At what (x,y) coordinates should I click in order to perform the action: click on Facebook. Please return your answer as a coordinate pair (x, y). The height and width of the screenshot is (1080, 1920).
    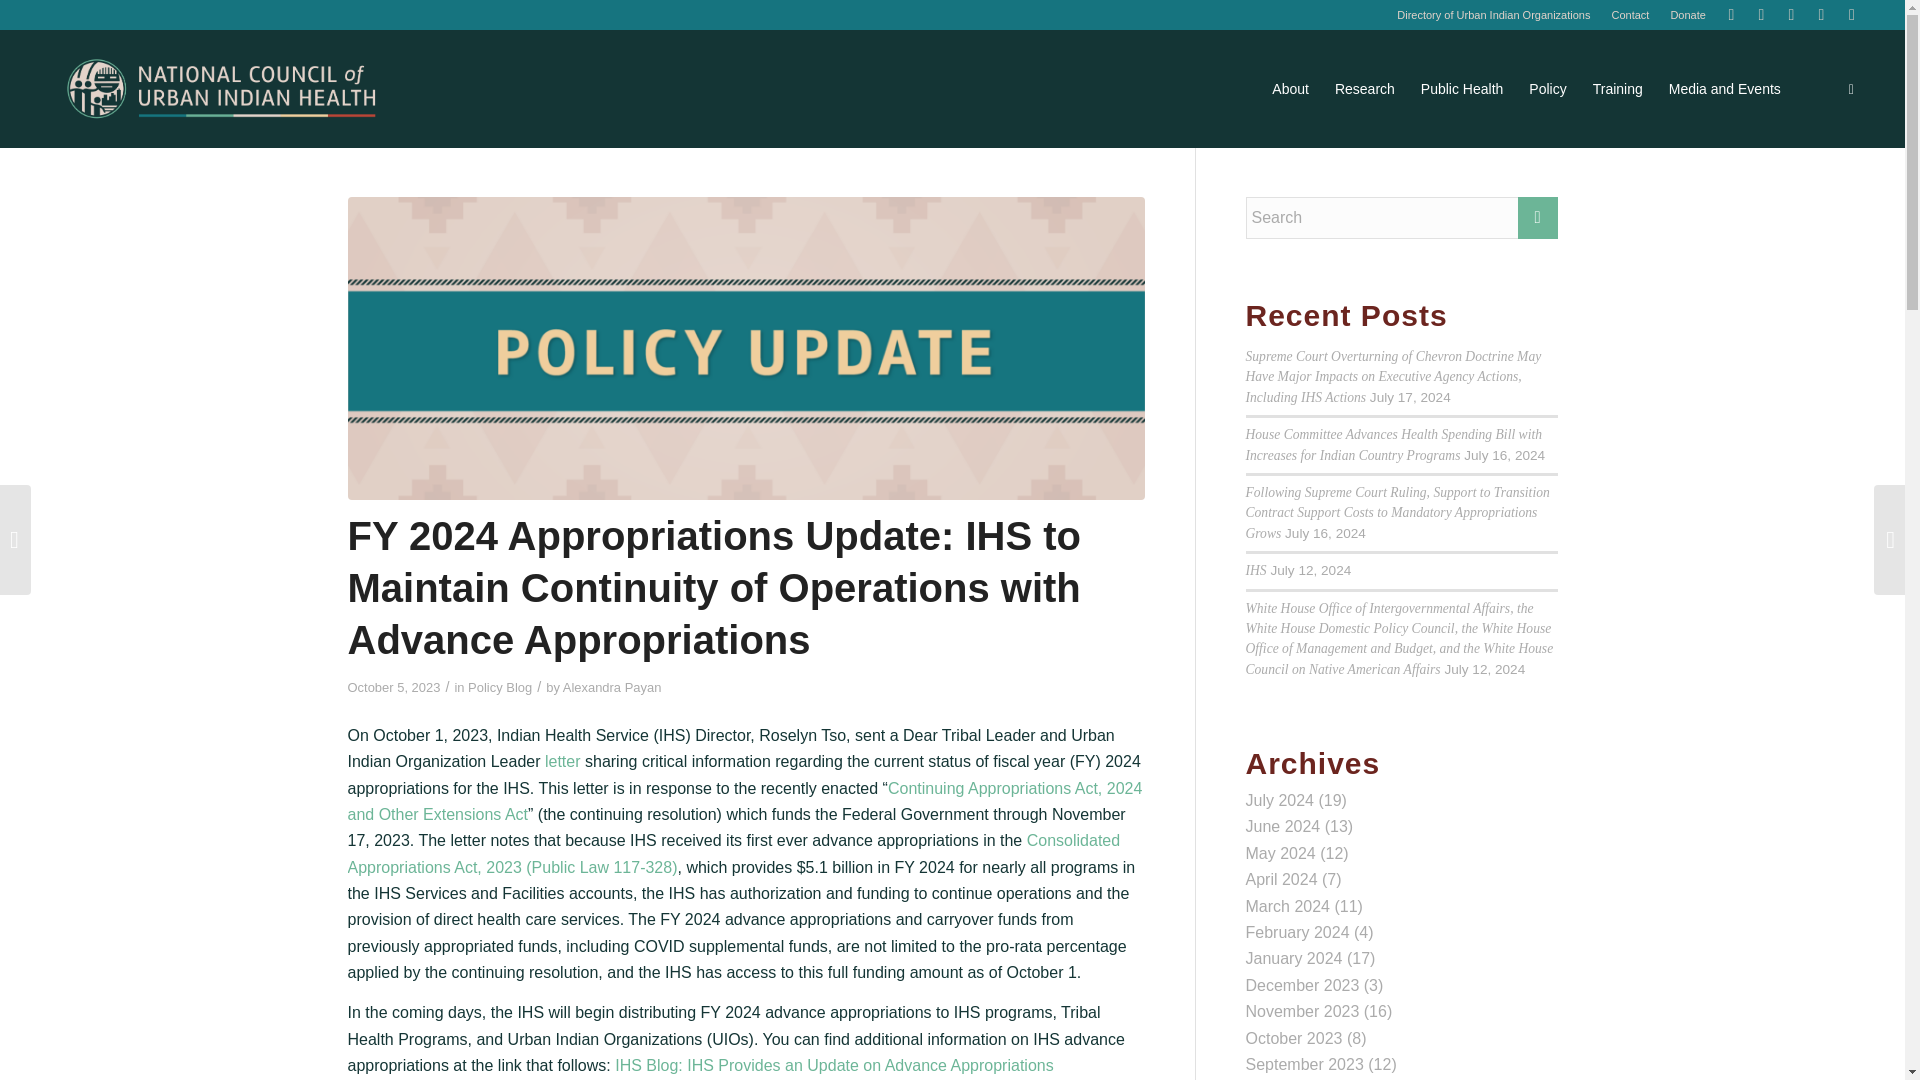
    Looking at the image, I should click on (1762, 15).